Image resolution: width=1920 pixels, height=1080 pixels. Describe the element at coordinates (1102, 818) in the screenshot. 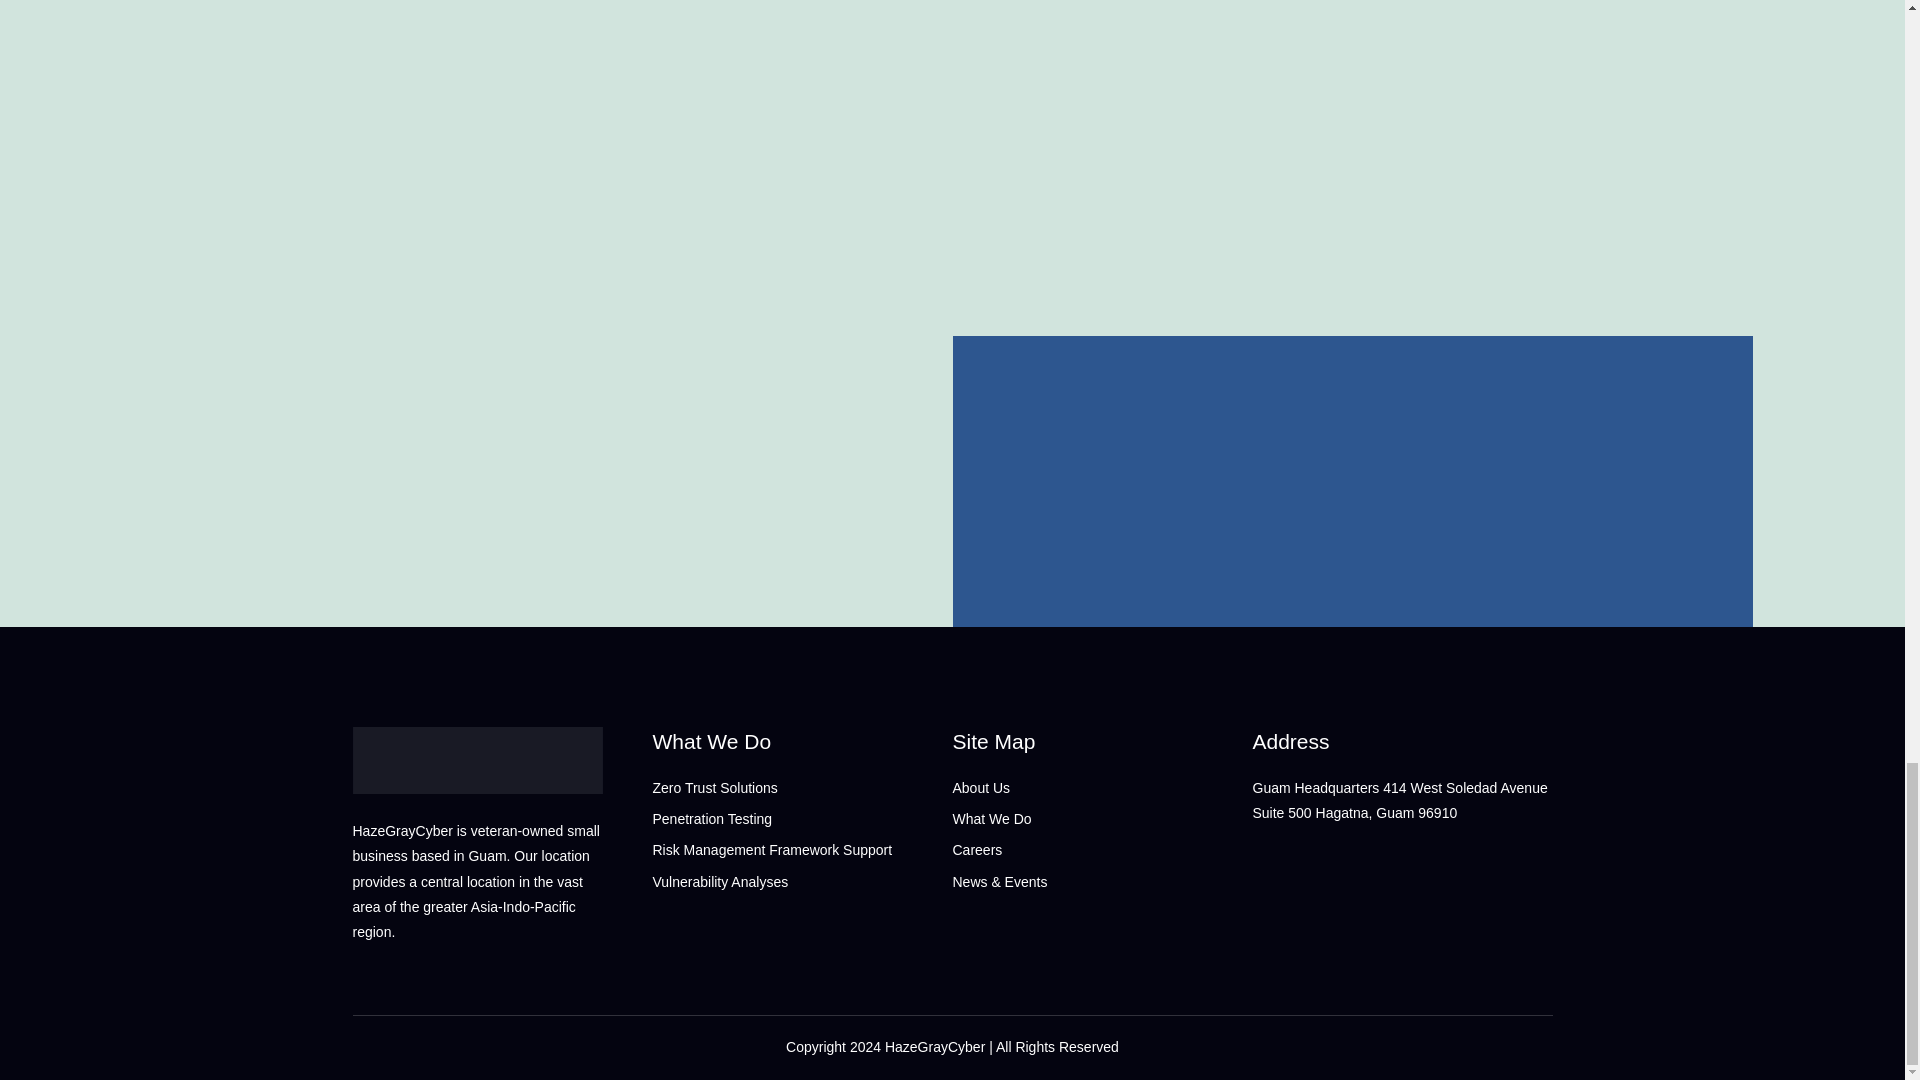

I see `What We Do` at that location.